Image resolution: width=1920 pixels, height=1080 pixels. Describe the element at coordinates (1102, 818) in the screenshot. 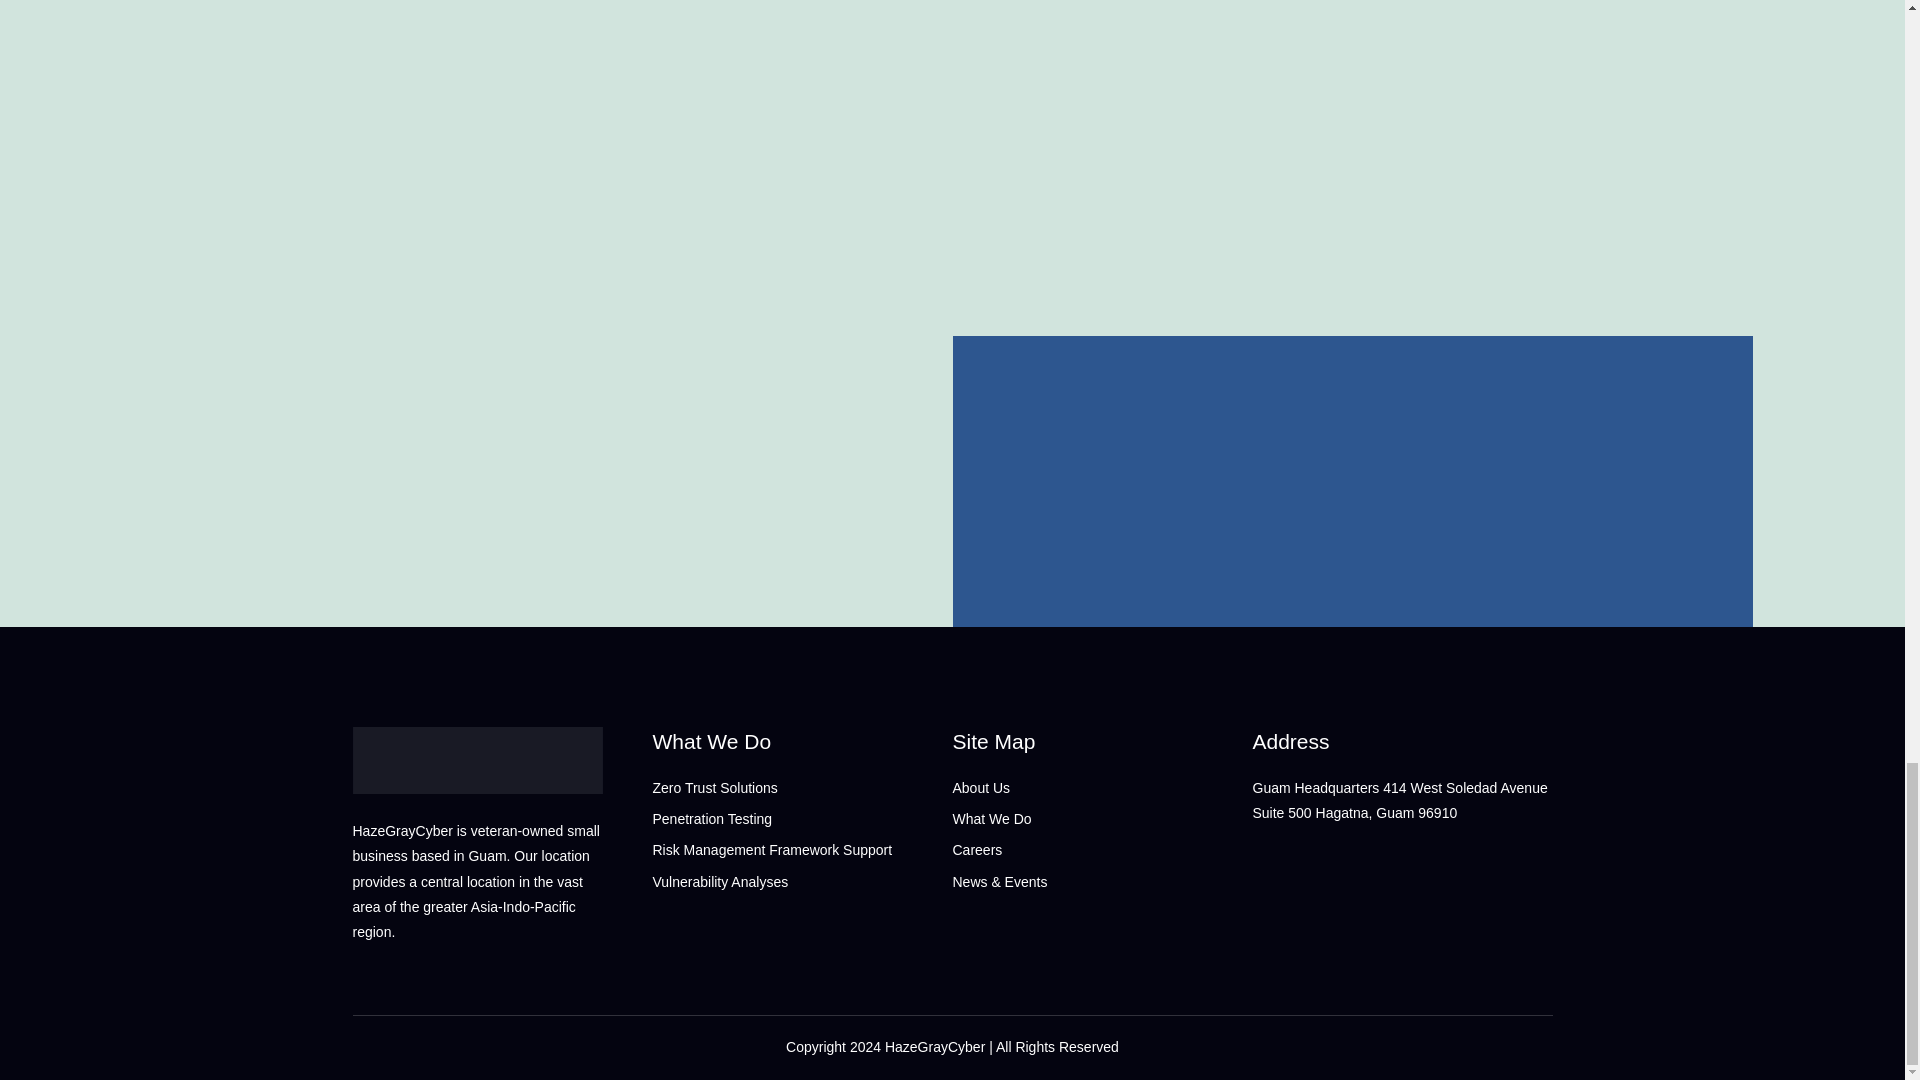

I see `What We Do` at that location.